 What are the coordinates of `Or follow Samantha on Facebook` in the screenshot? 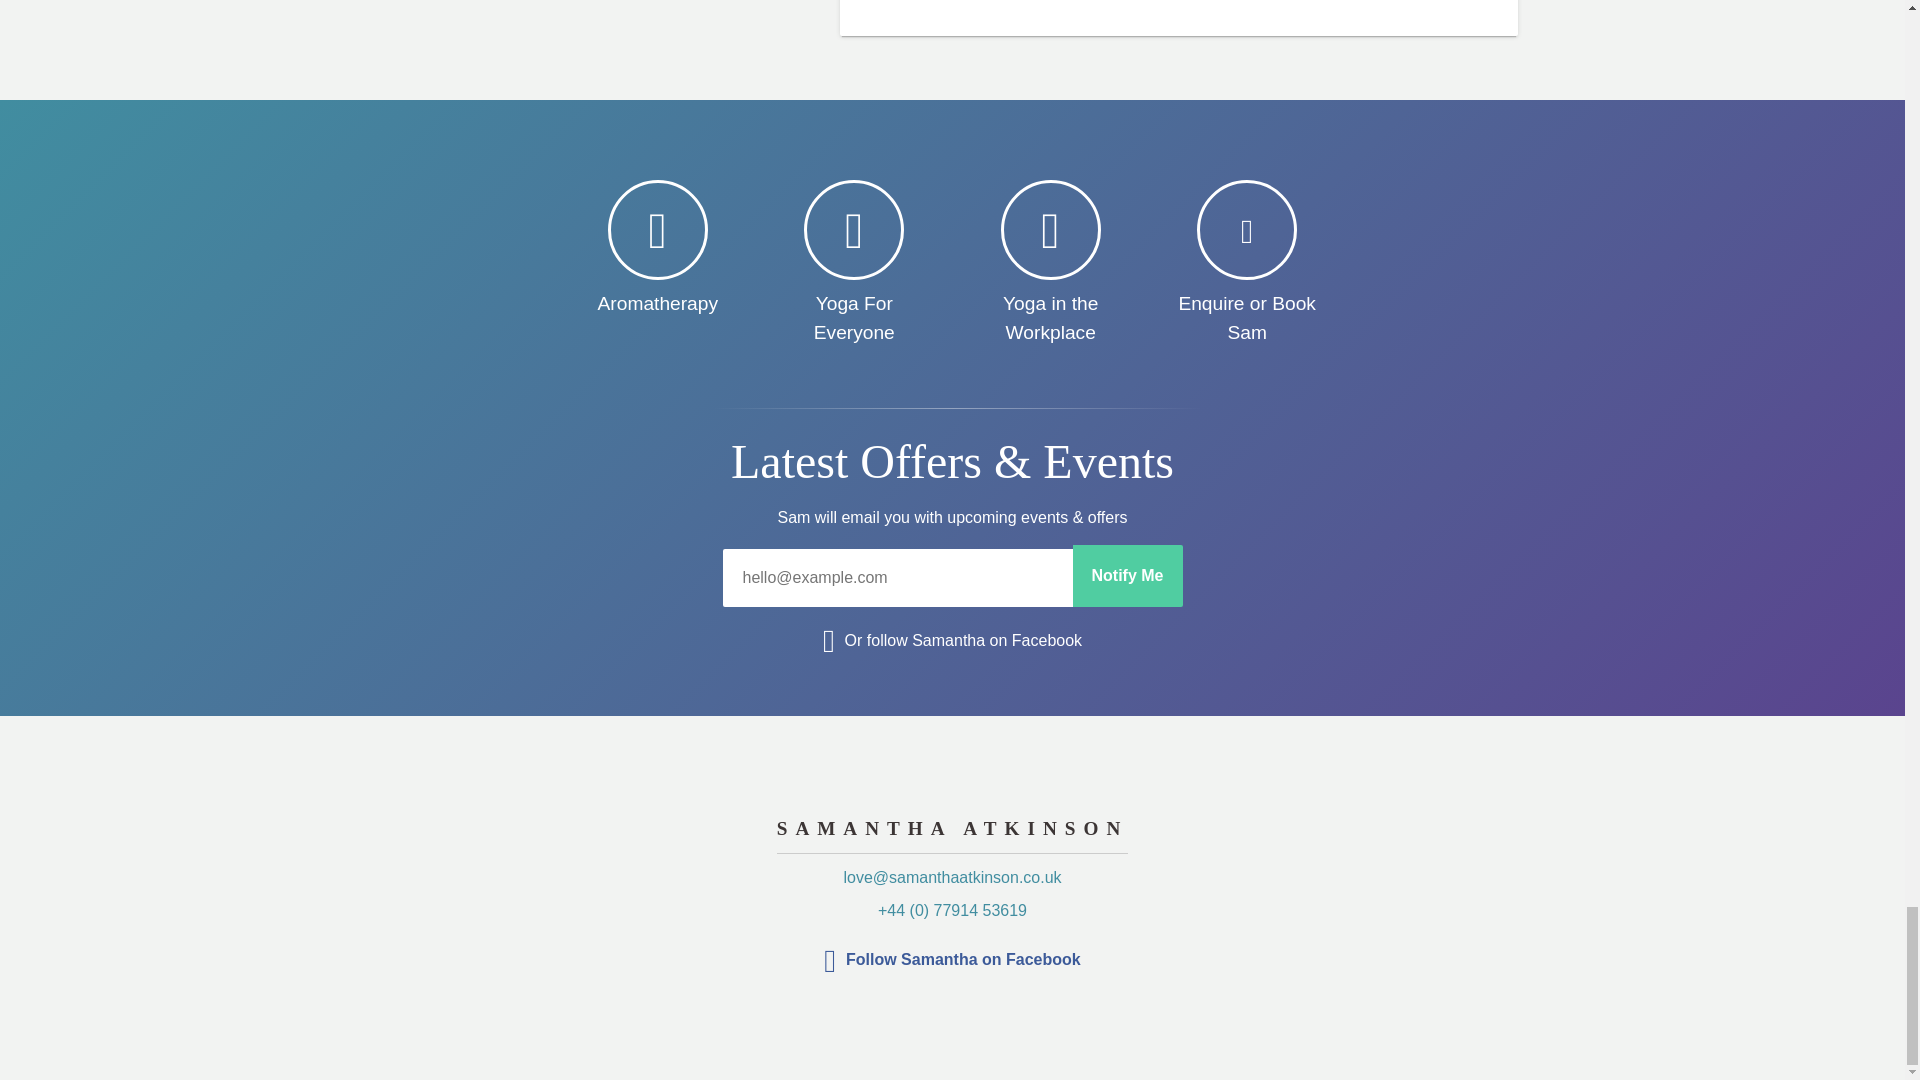 It's located at (952, 641).